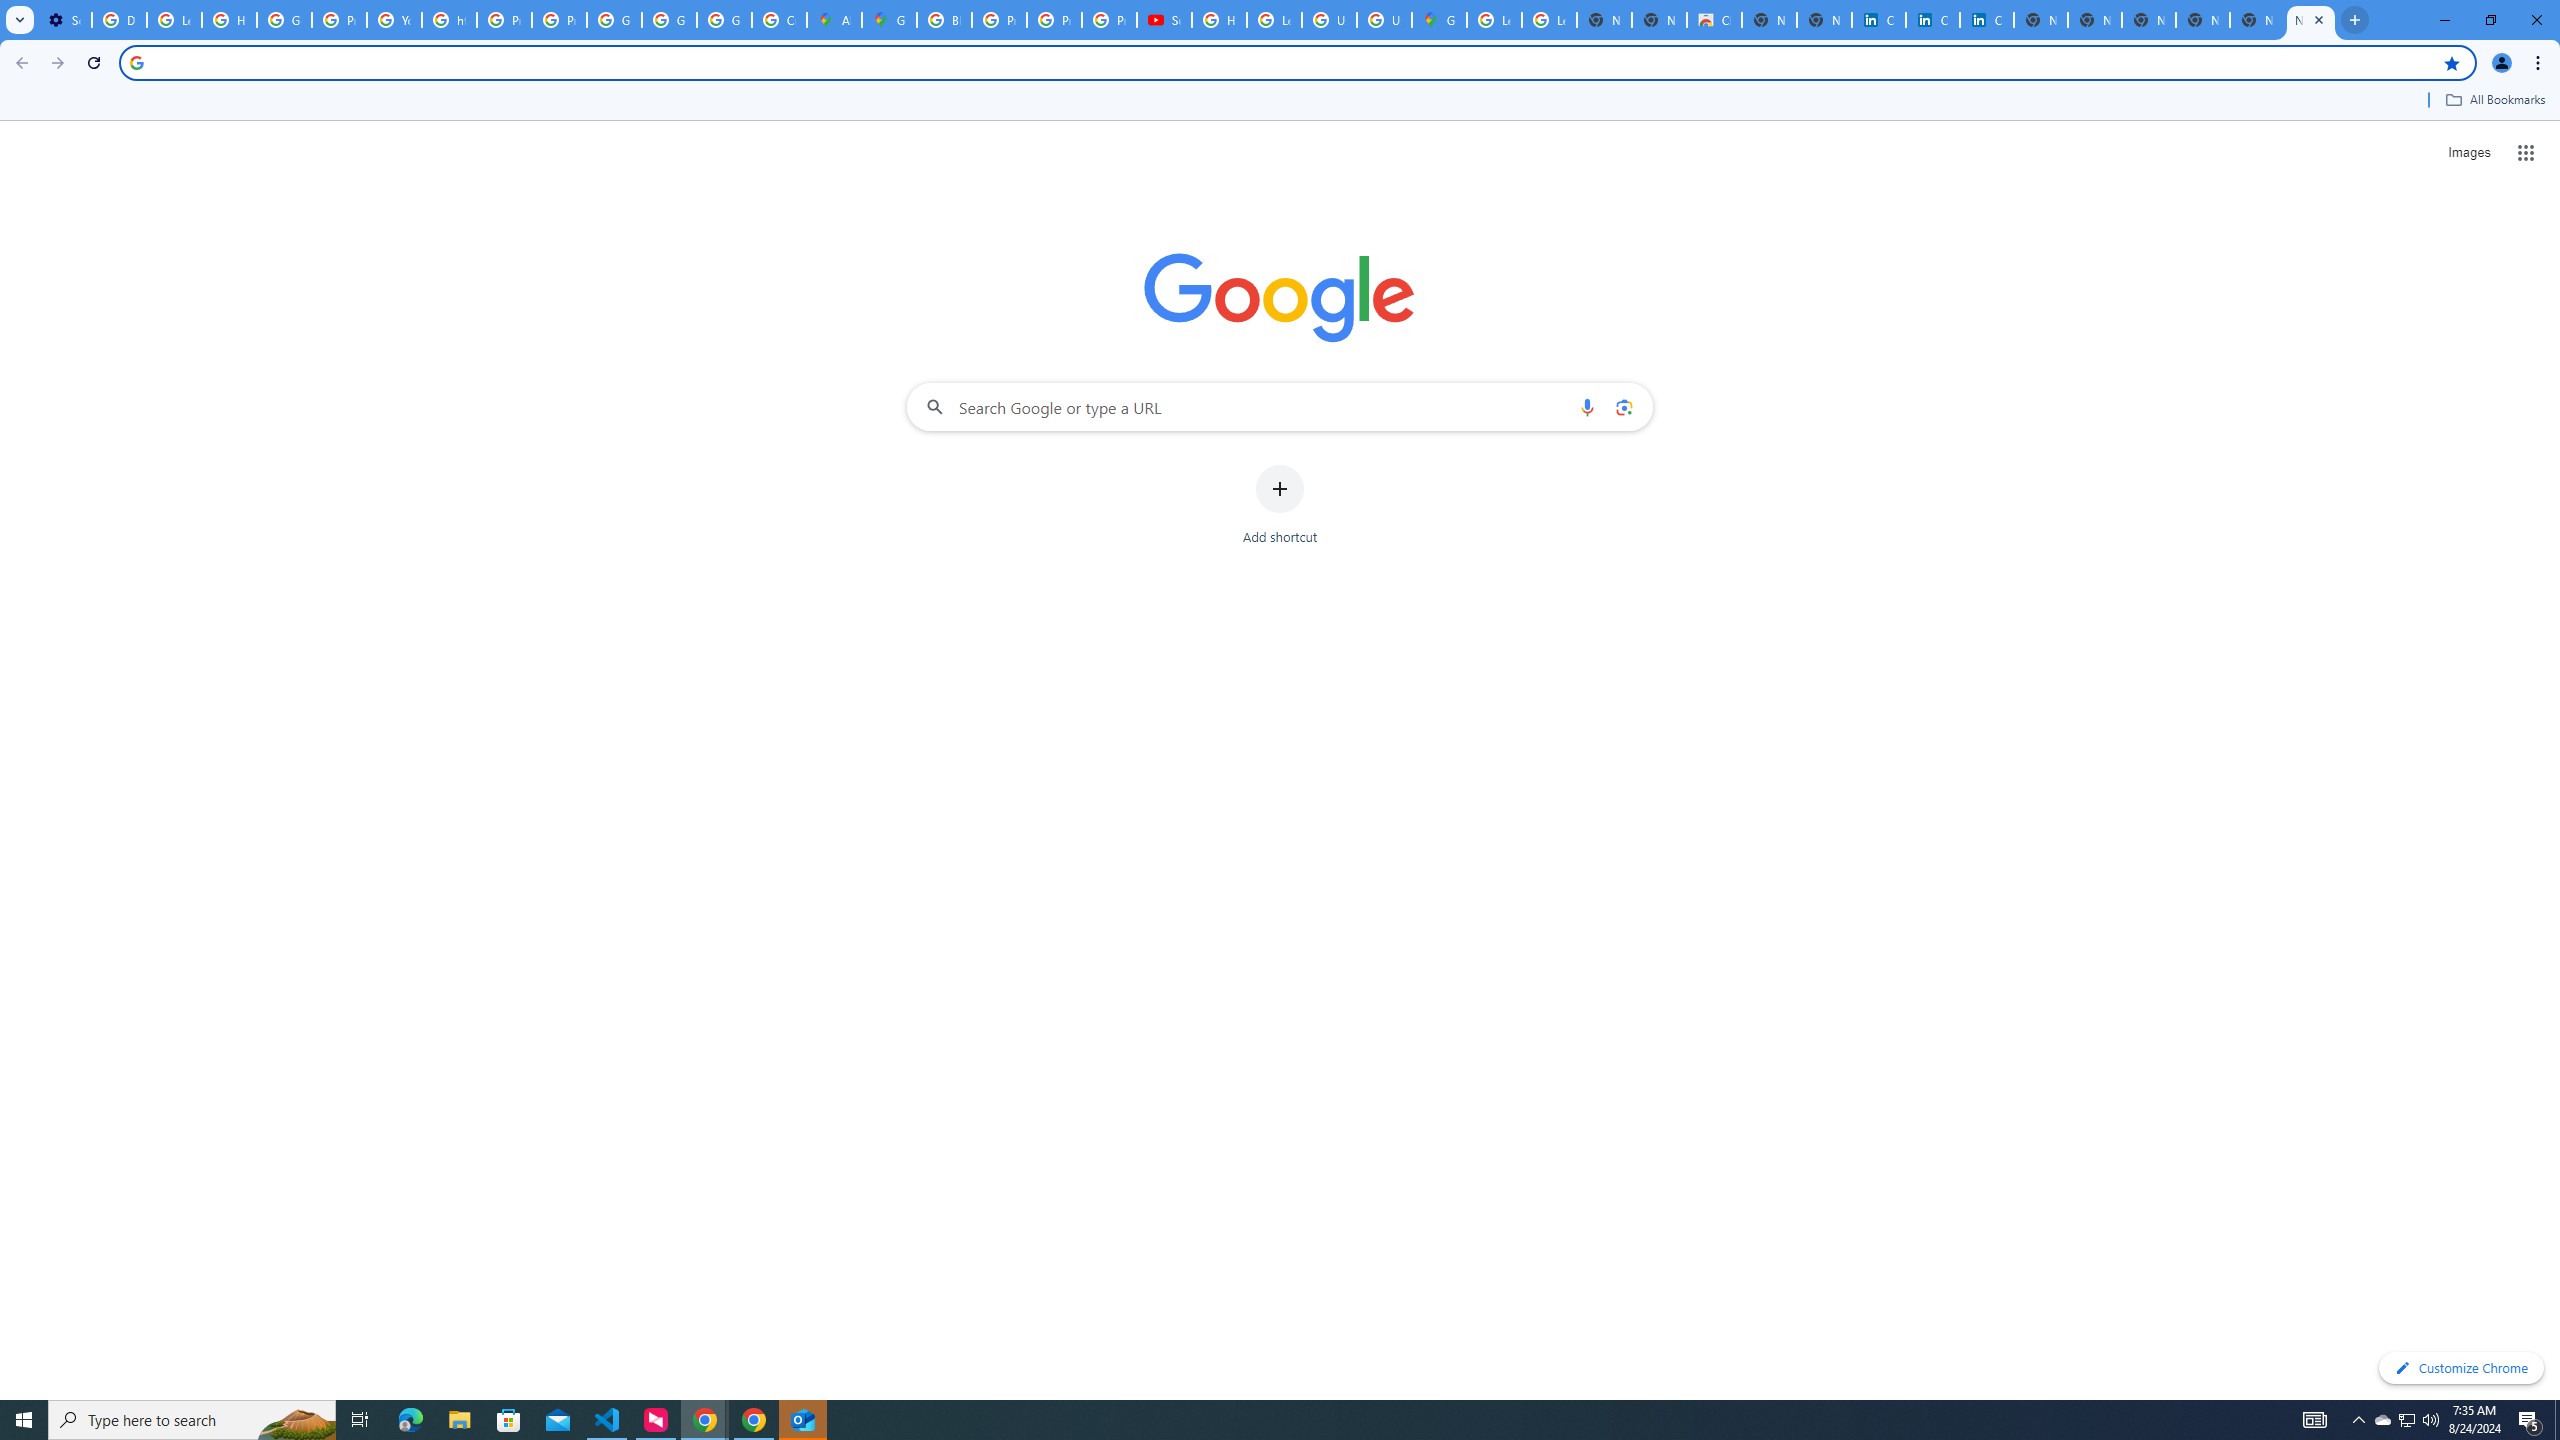 The image size is (2560, 1440). What do you see at coordinates (118, 20) in the screenshot?
I see `Delete photos & videos - Computer - Google Photos Help` at bounding box center [118, 20].